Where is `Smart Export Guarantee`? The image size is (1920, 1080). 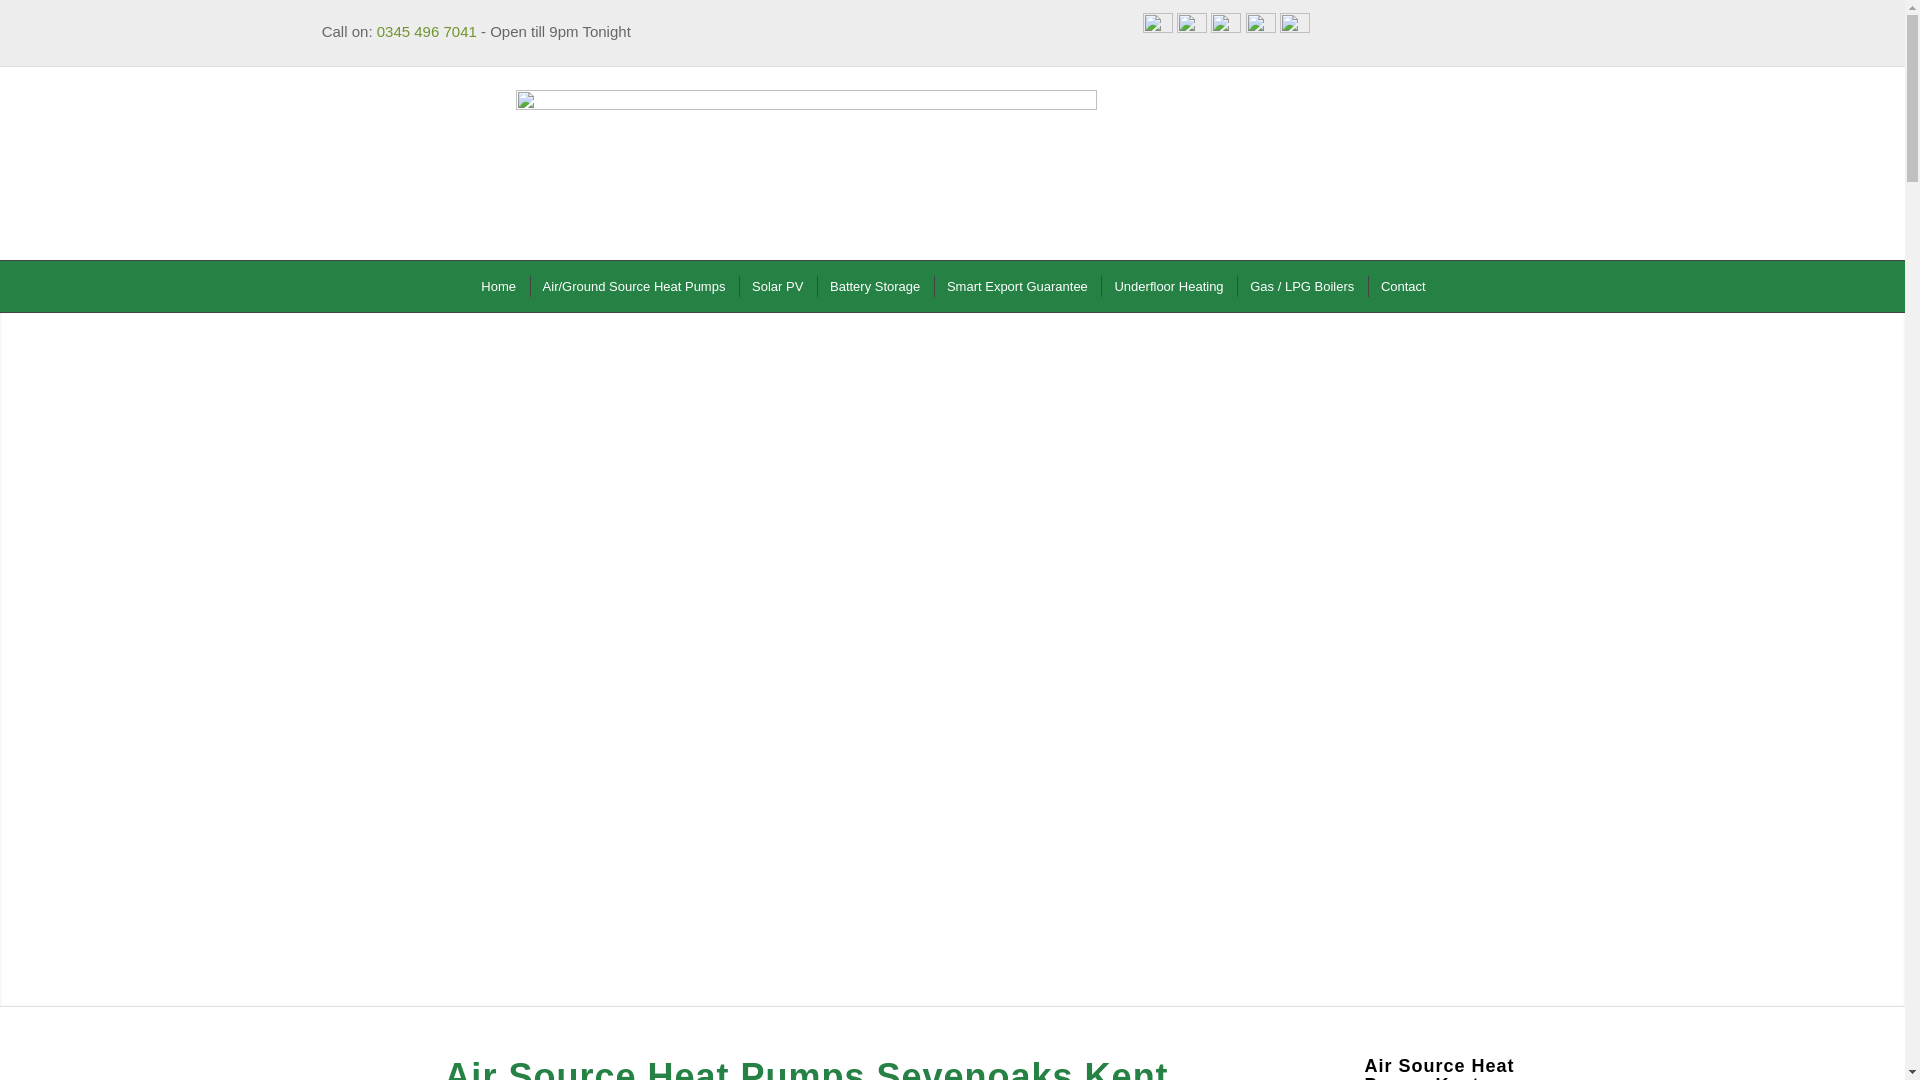
Smart Export Guarantee is located at coordinates (1016, 286).